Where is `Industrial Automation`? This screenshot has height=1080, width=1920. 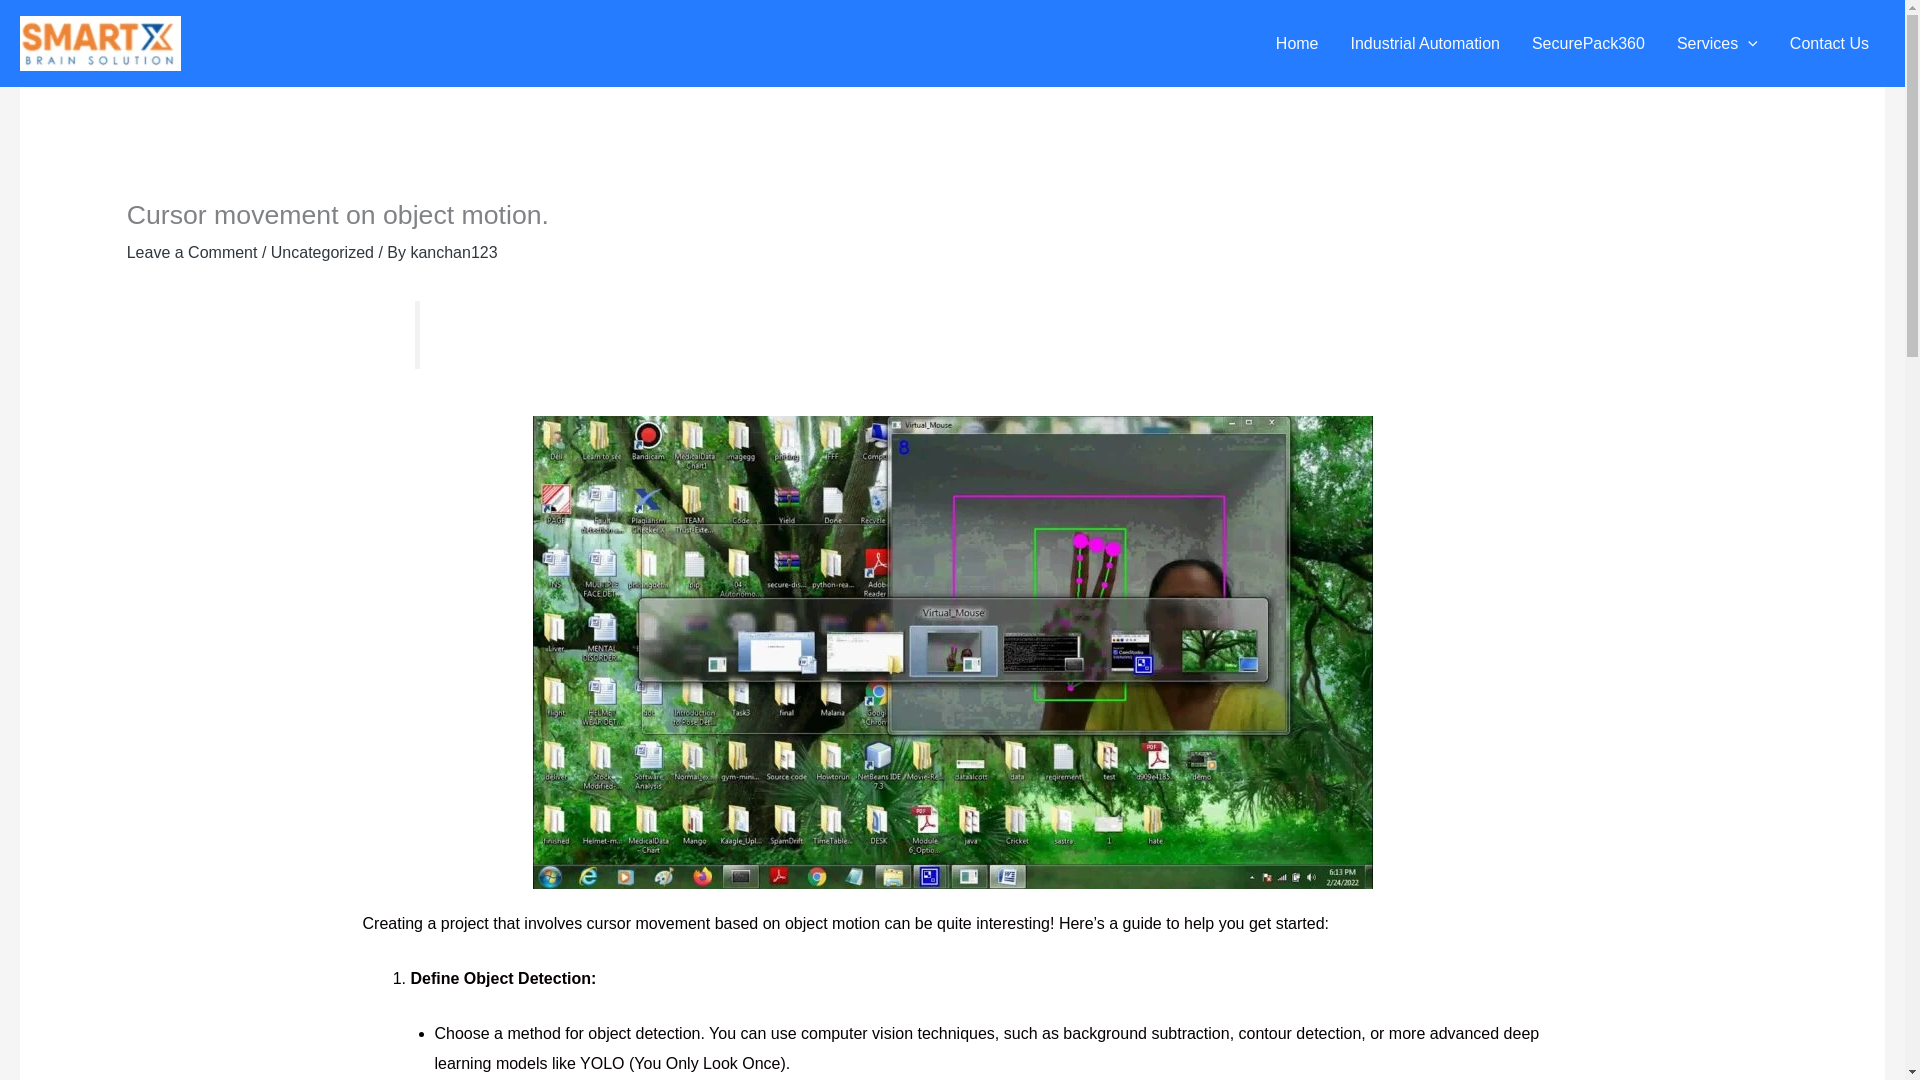 Industrial Automation is located at coordinates (1425, 44).